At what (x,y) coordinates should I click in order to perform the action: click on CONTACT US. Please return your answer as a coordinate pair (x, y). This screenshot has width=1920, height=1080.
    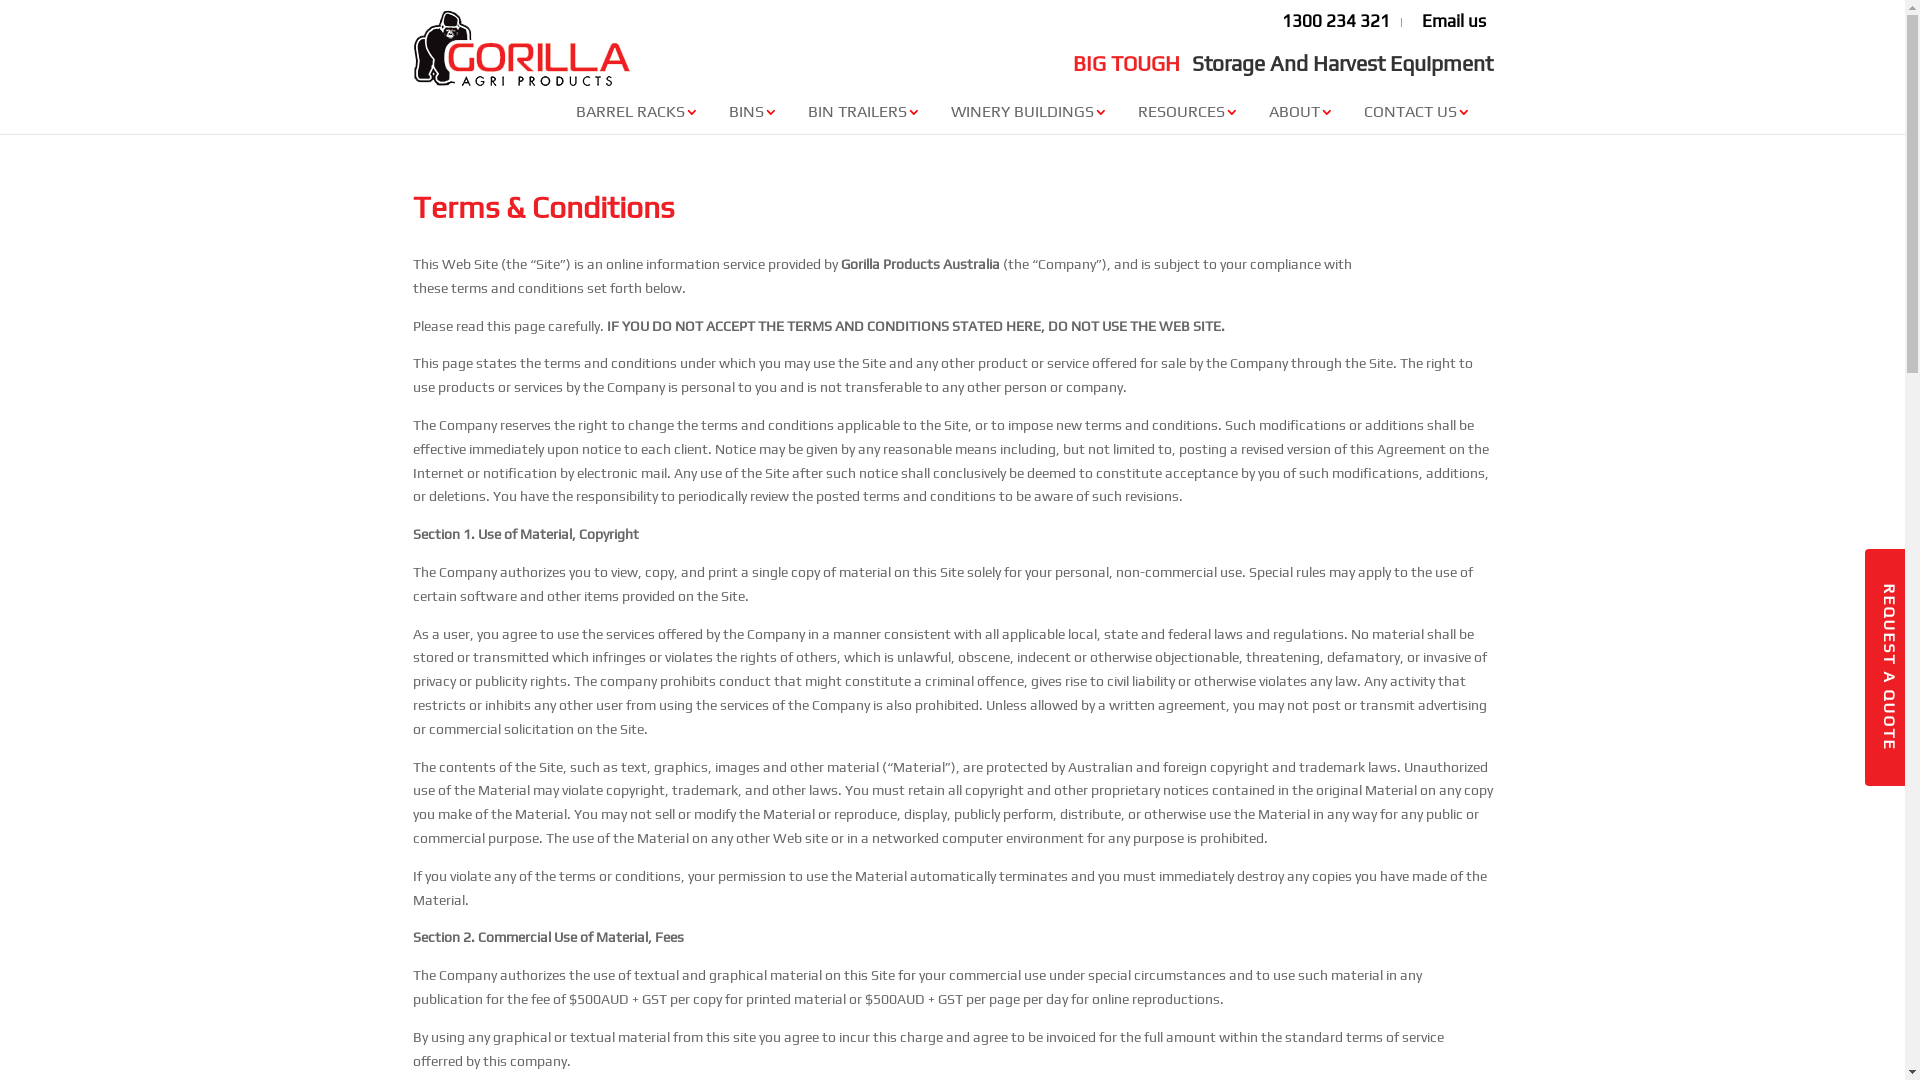
    Looking at the image, I should click on (1420, 114).